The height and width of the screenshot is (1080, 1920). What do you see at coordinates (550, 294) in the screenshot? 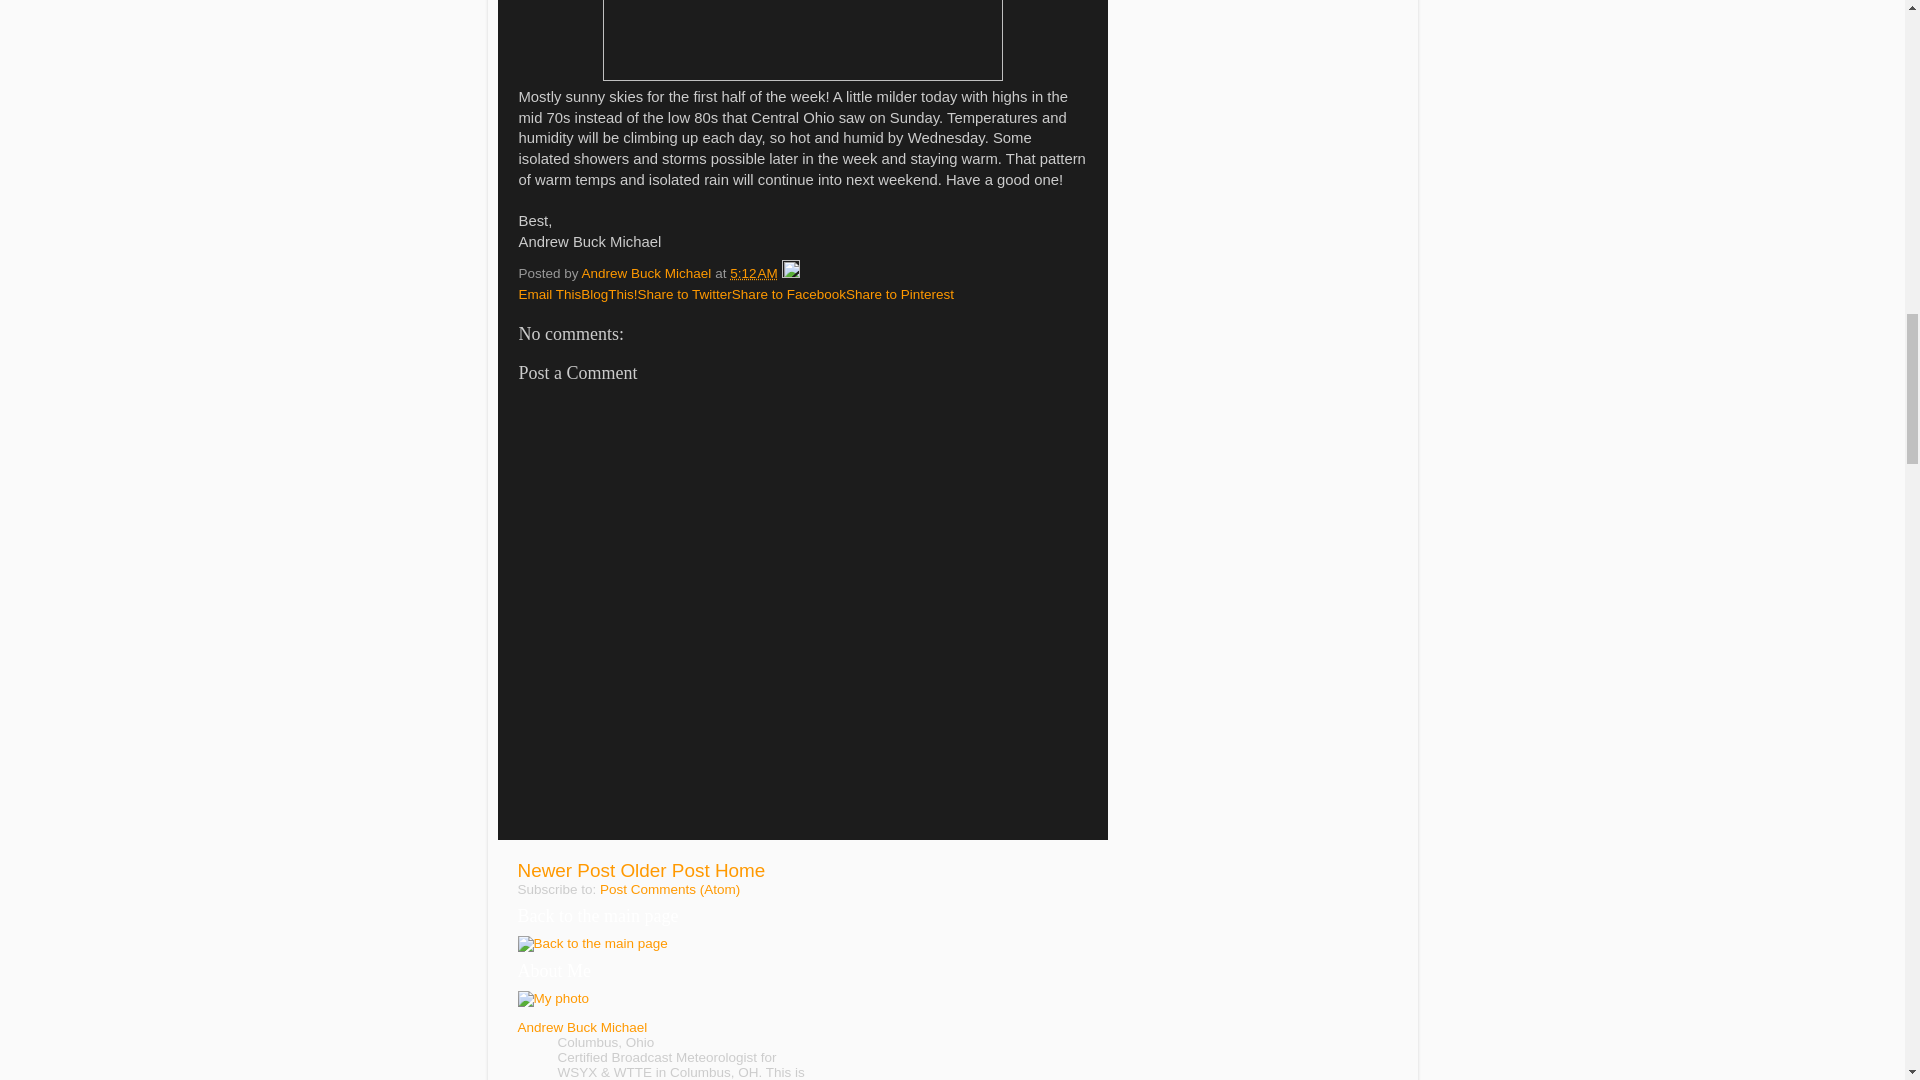
I see `Email This` at bounding box center [550, 294].